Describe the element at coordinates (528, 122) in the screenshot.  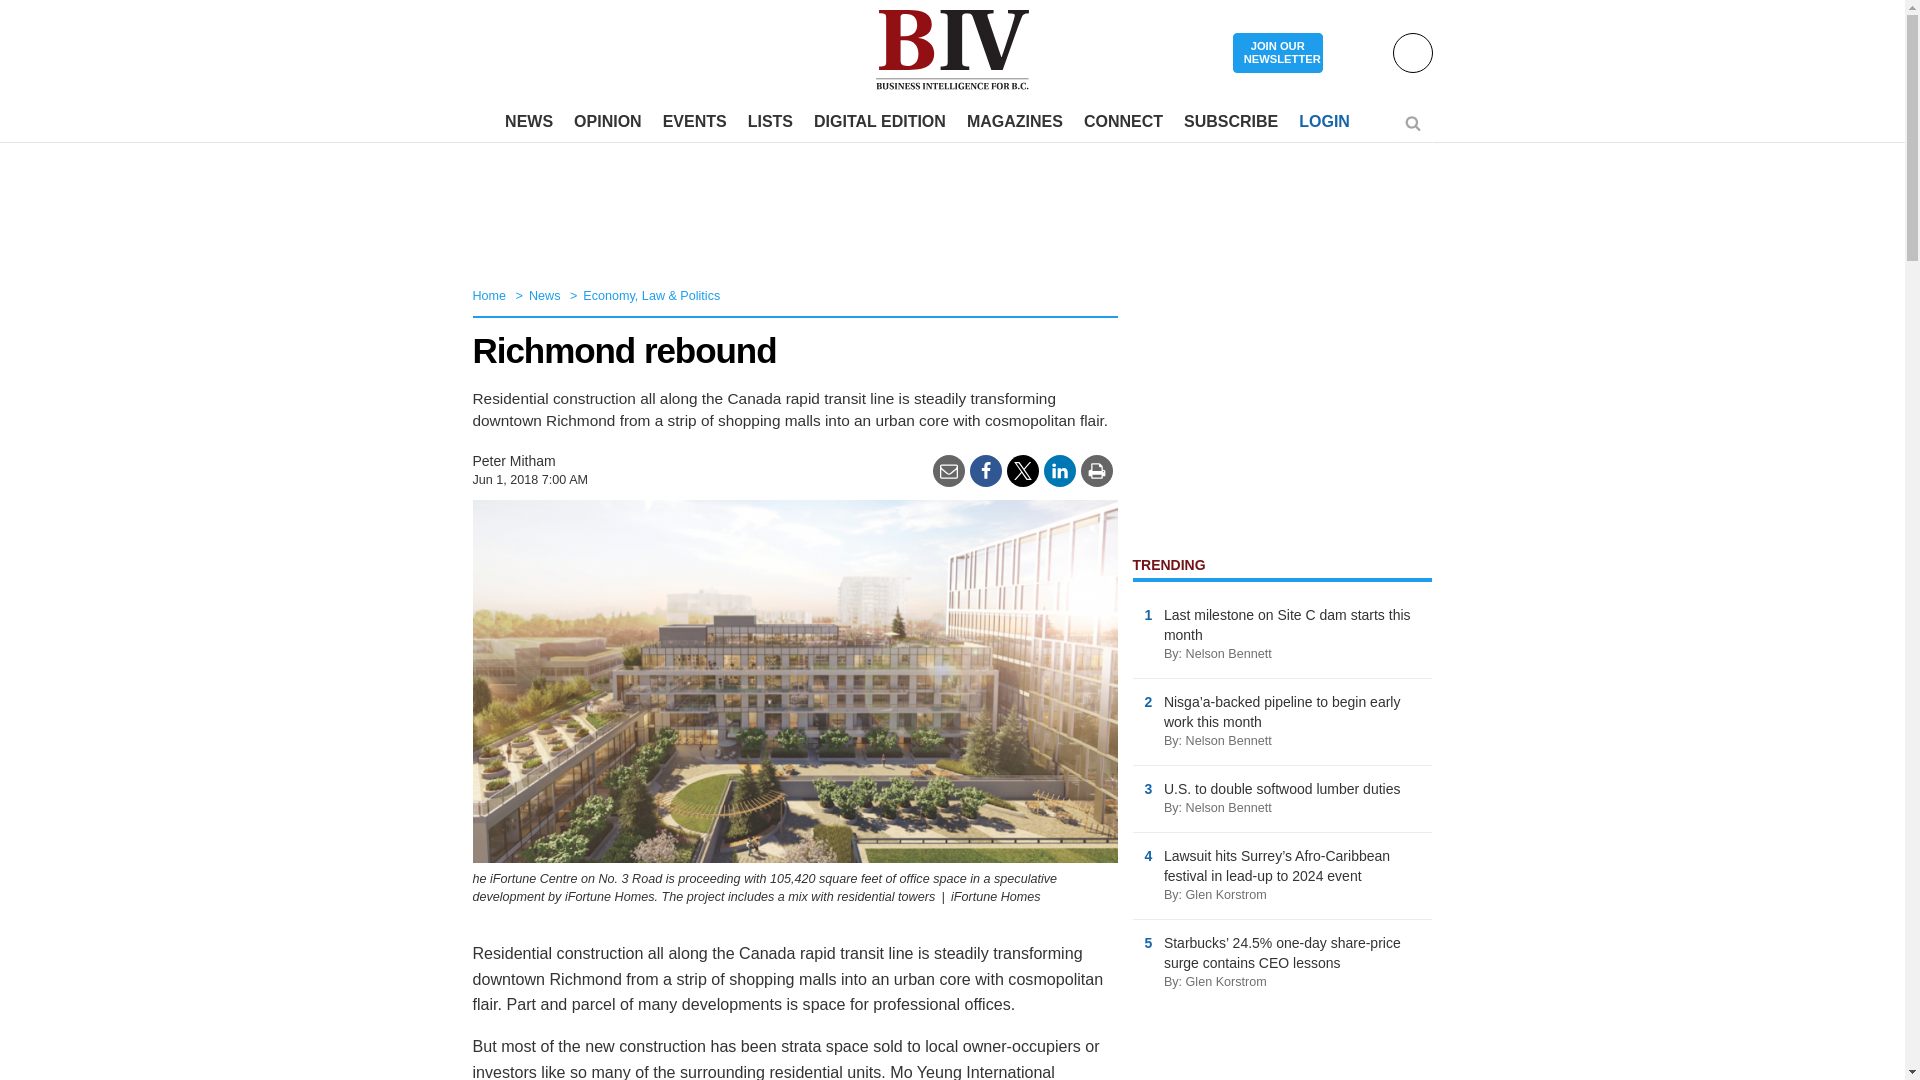
I see `NEWS` at that location.